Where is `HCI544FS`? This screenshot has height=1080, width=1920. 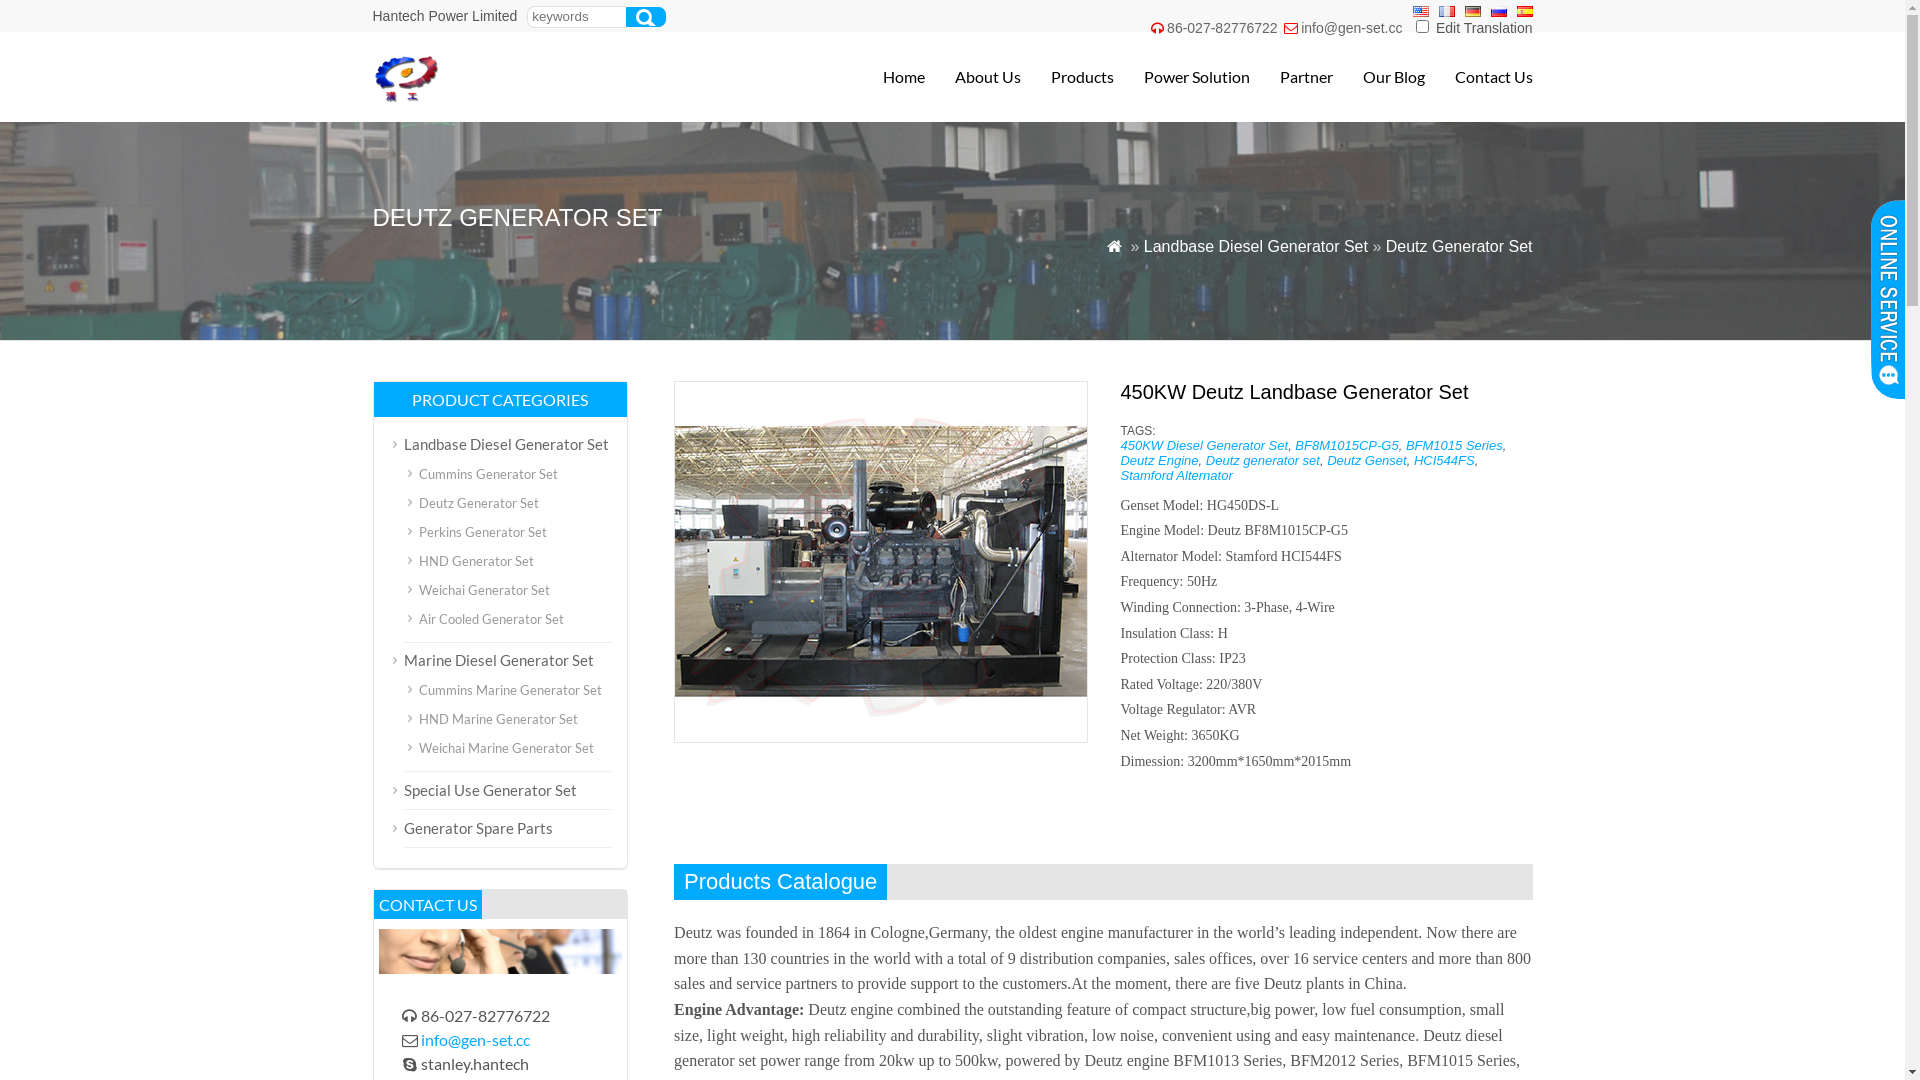
HCI544FS is located at coordinates (1444, 460).